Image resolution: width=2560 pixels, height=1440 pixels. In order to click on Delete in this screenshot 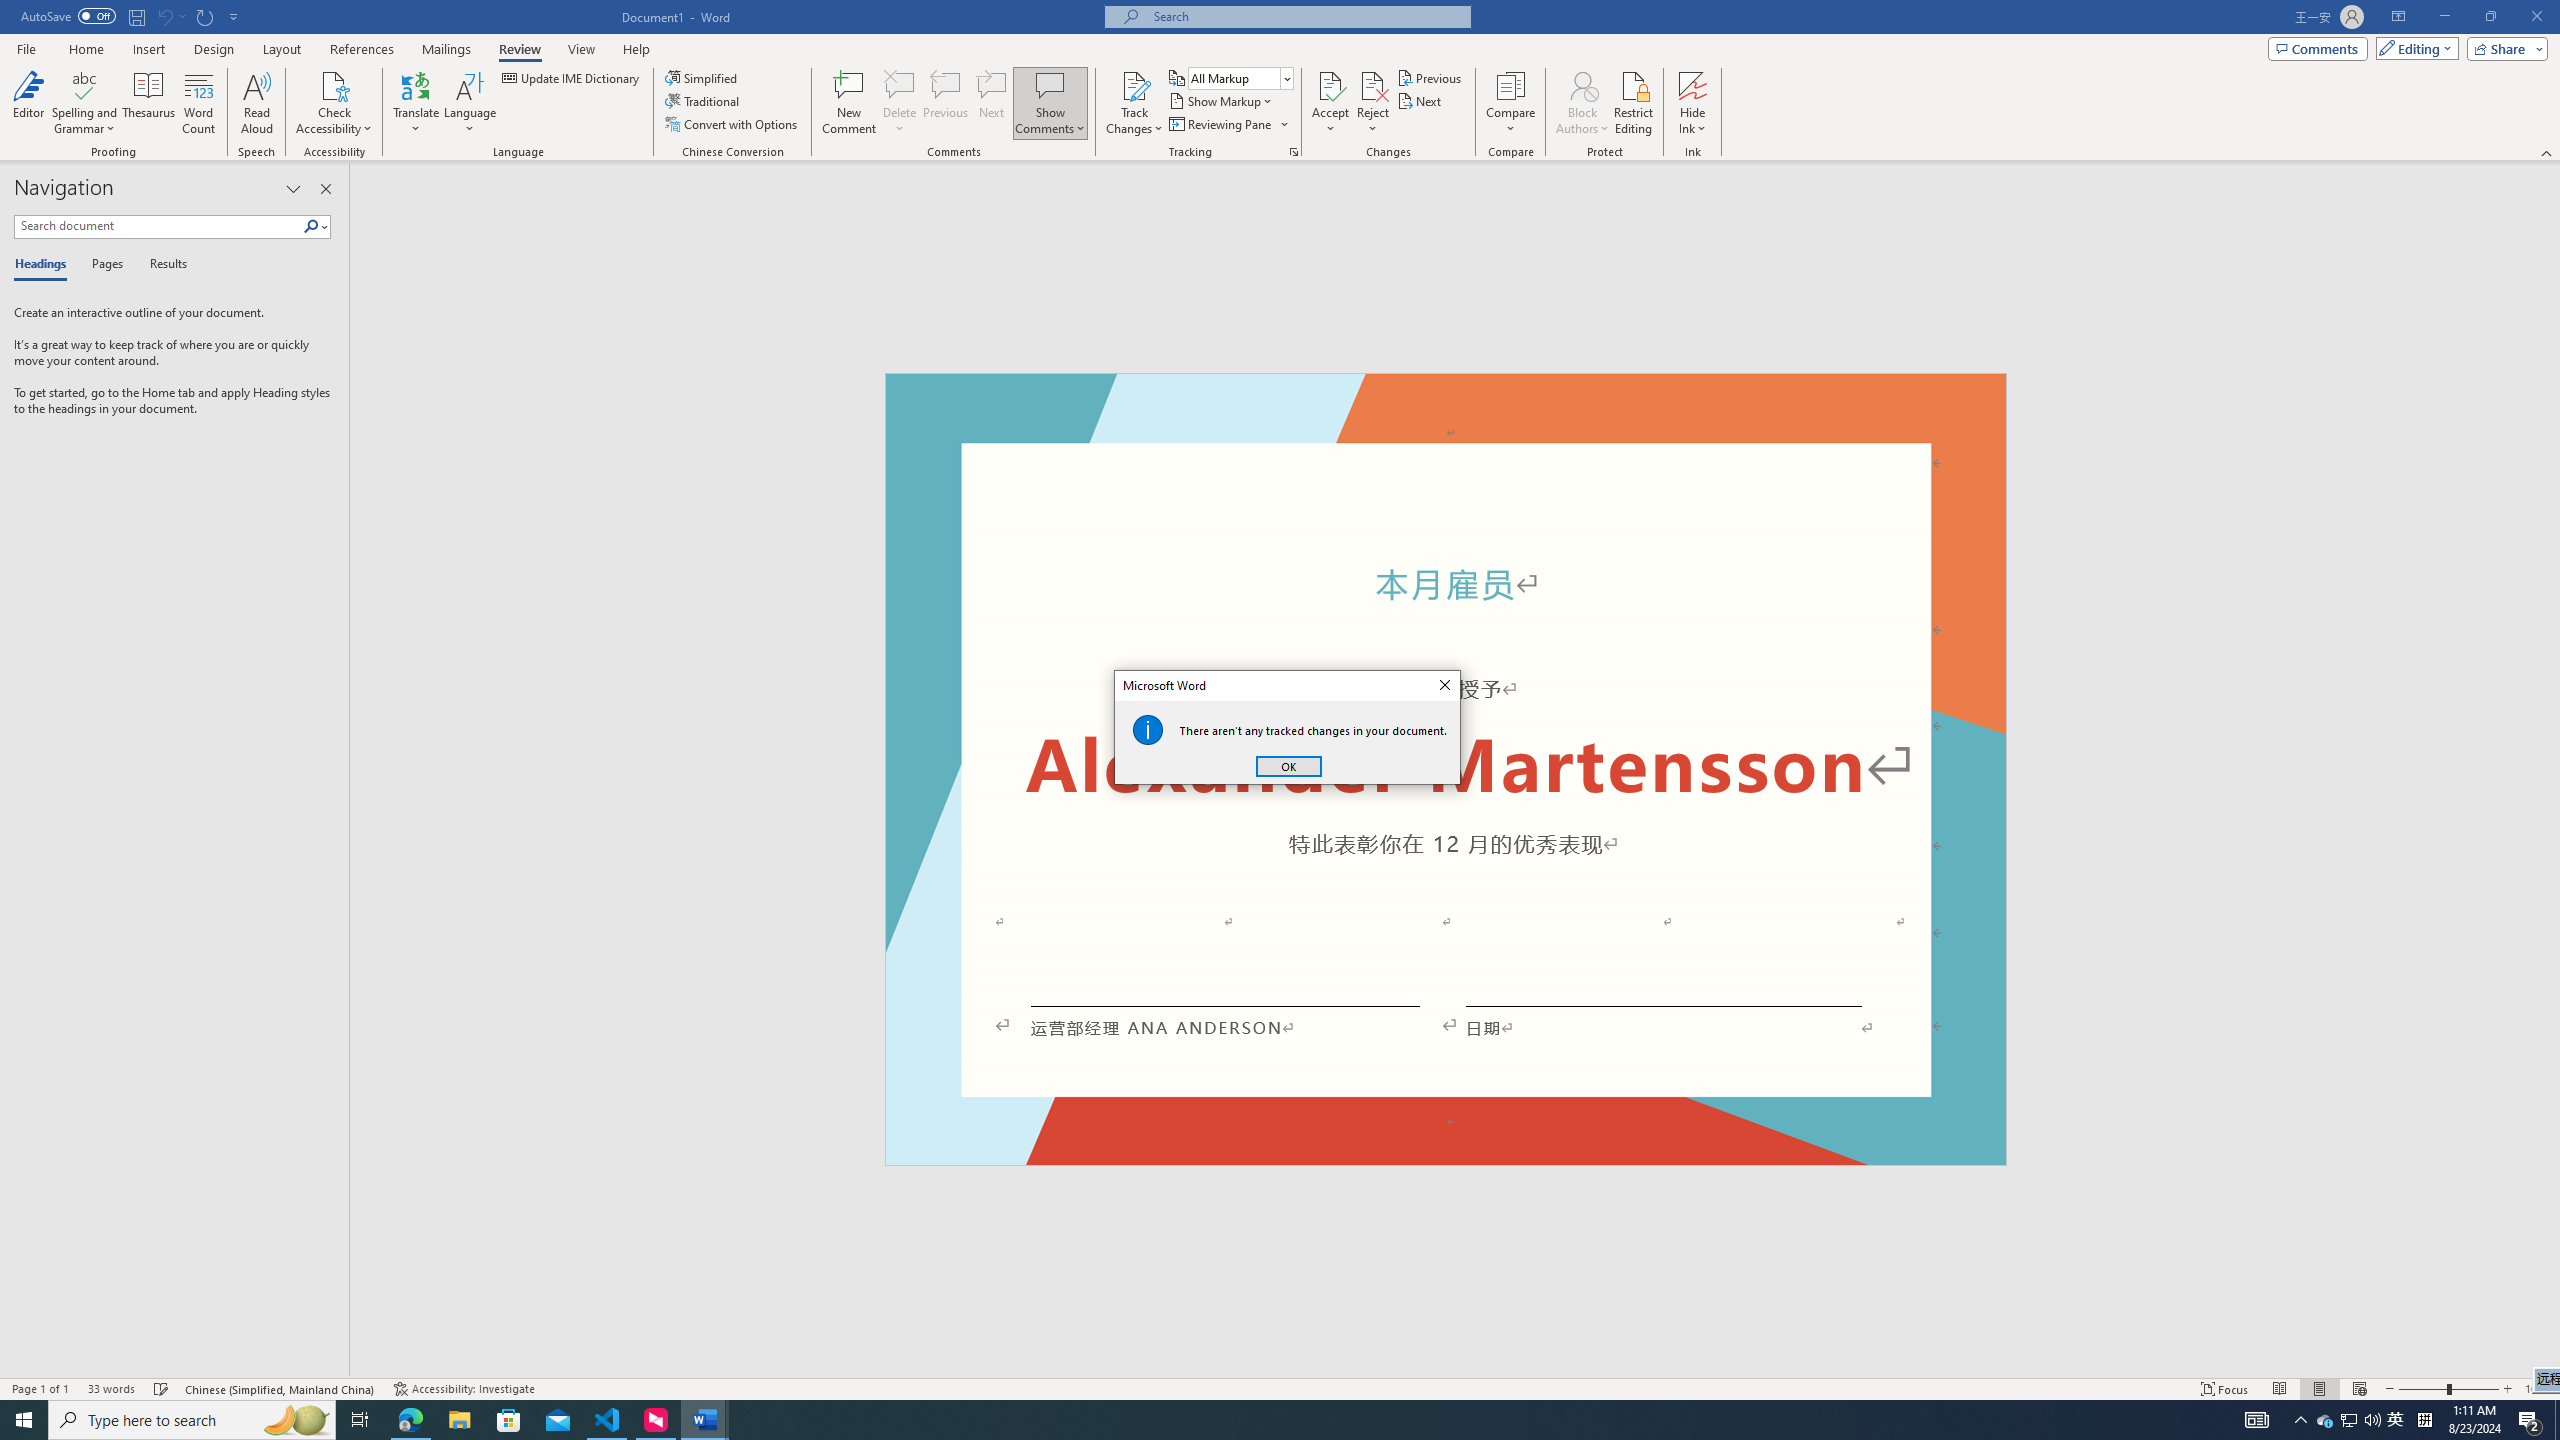, I will do `click(900, 85)`.